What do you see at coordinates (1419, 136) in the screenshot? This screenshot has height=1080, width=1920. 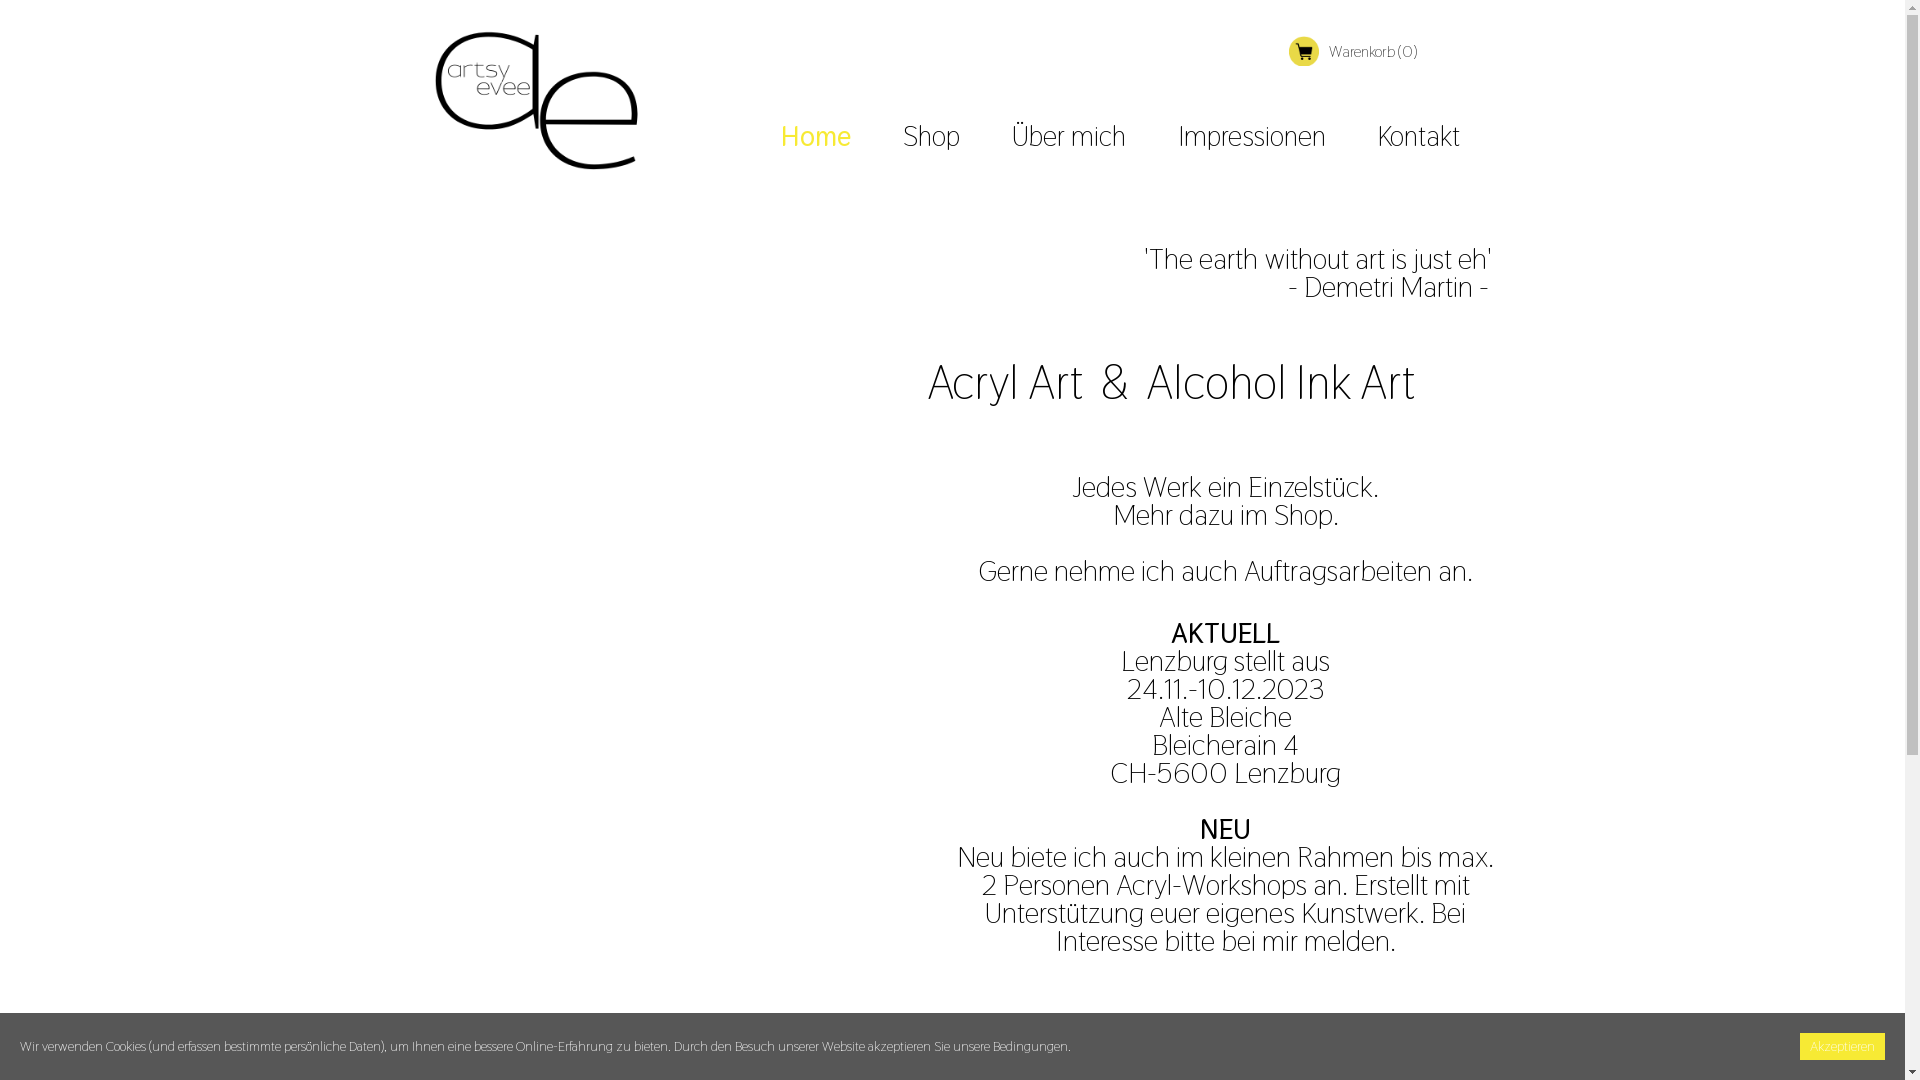 I see `Kontakt` at bounding box center [1419, 136].